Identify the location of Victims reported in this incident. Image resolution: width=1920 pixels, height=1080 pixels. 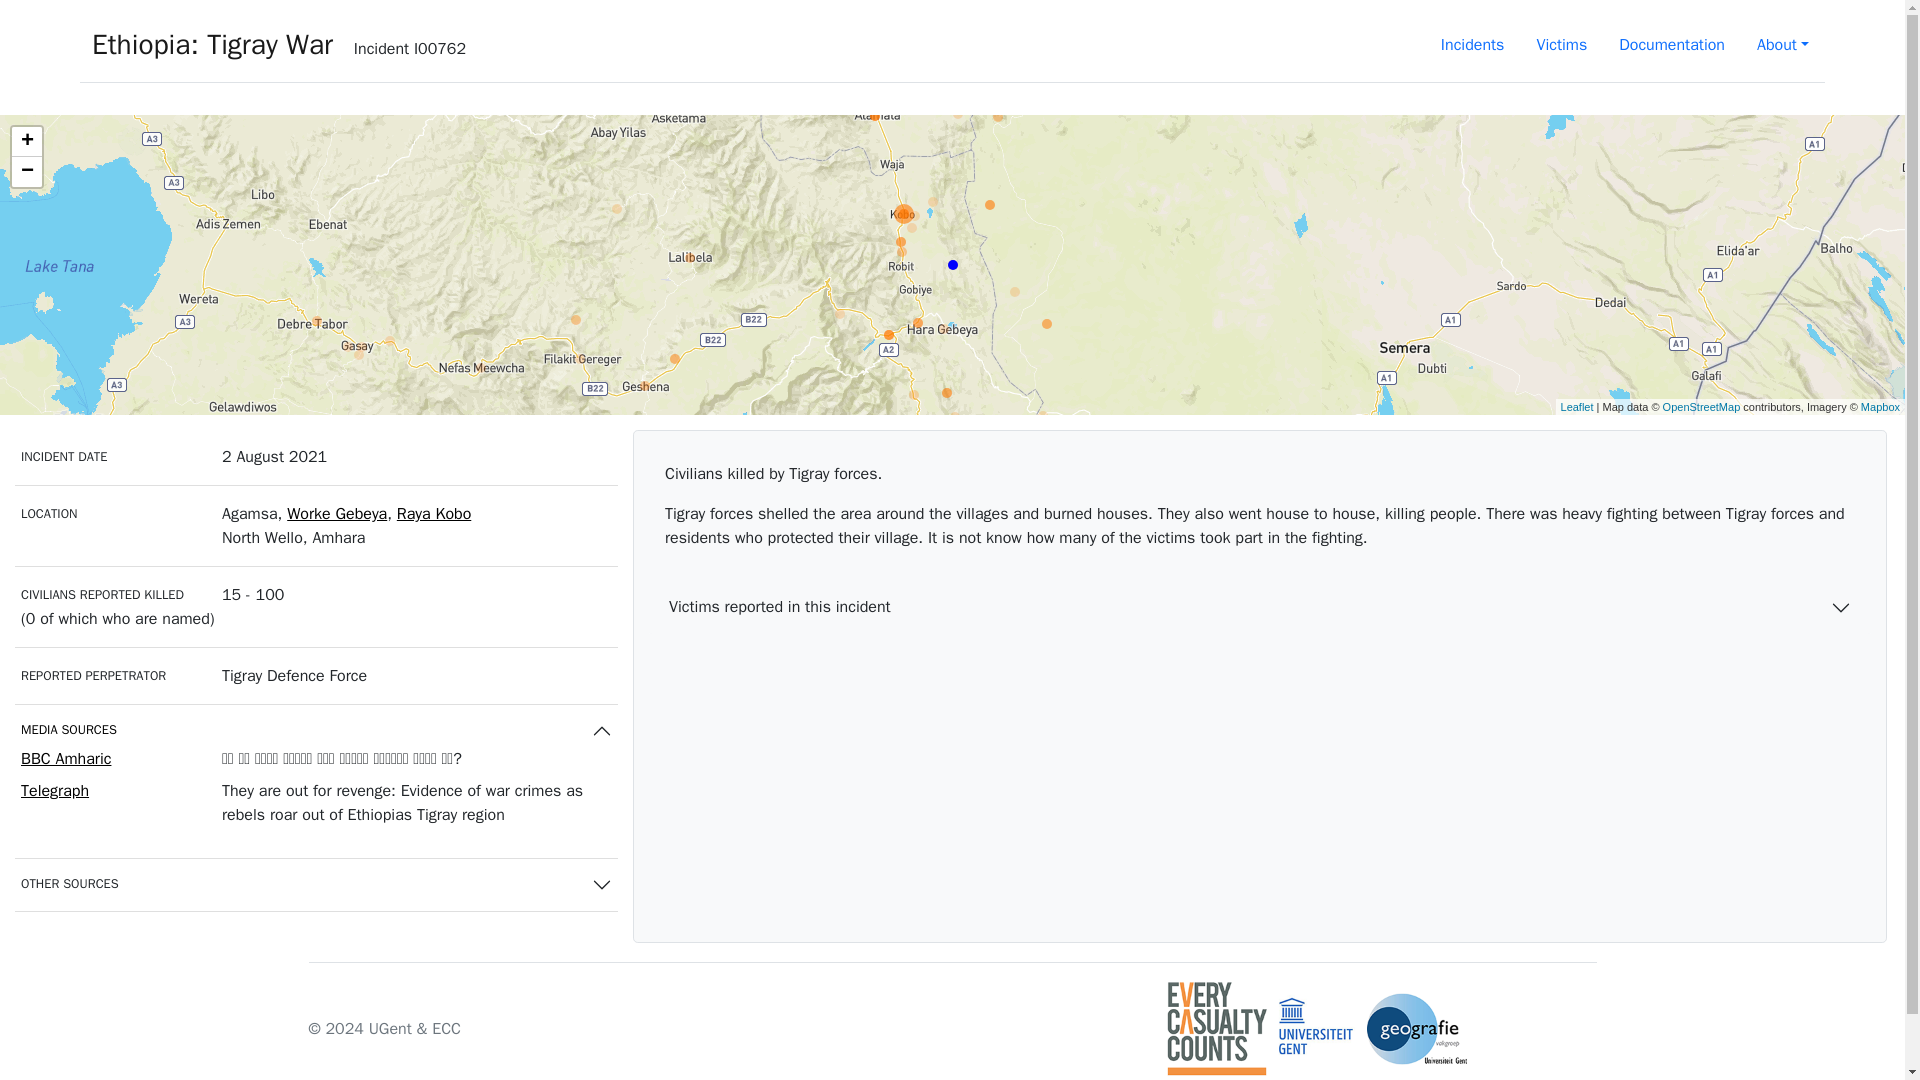
(1259, 608).